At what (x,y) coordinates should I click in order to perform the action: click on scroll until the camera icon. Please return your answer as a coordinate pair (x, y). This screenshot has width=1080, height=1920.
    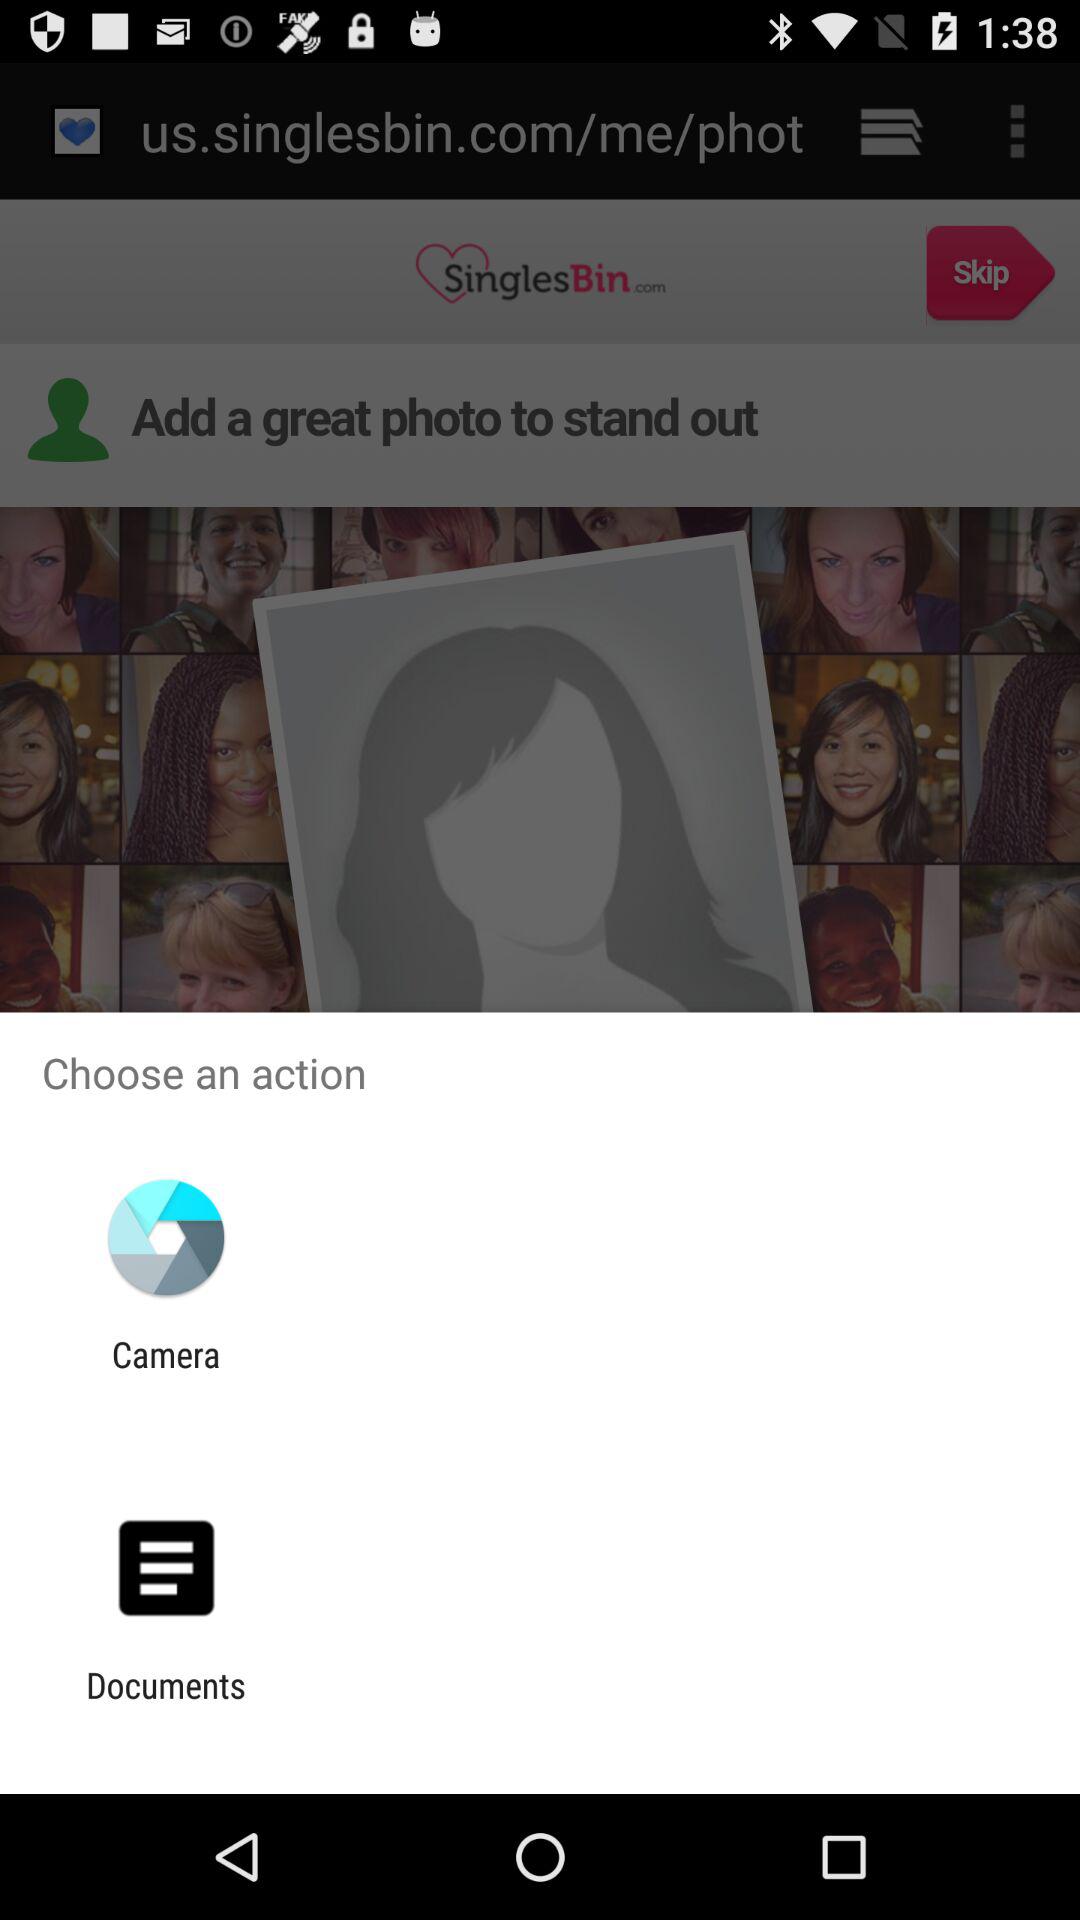
    Looking at the image, I should click on (166, 1375).